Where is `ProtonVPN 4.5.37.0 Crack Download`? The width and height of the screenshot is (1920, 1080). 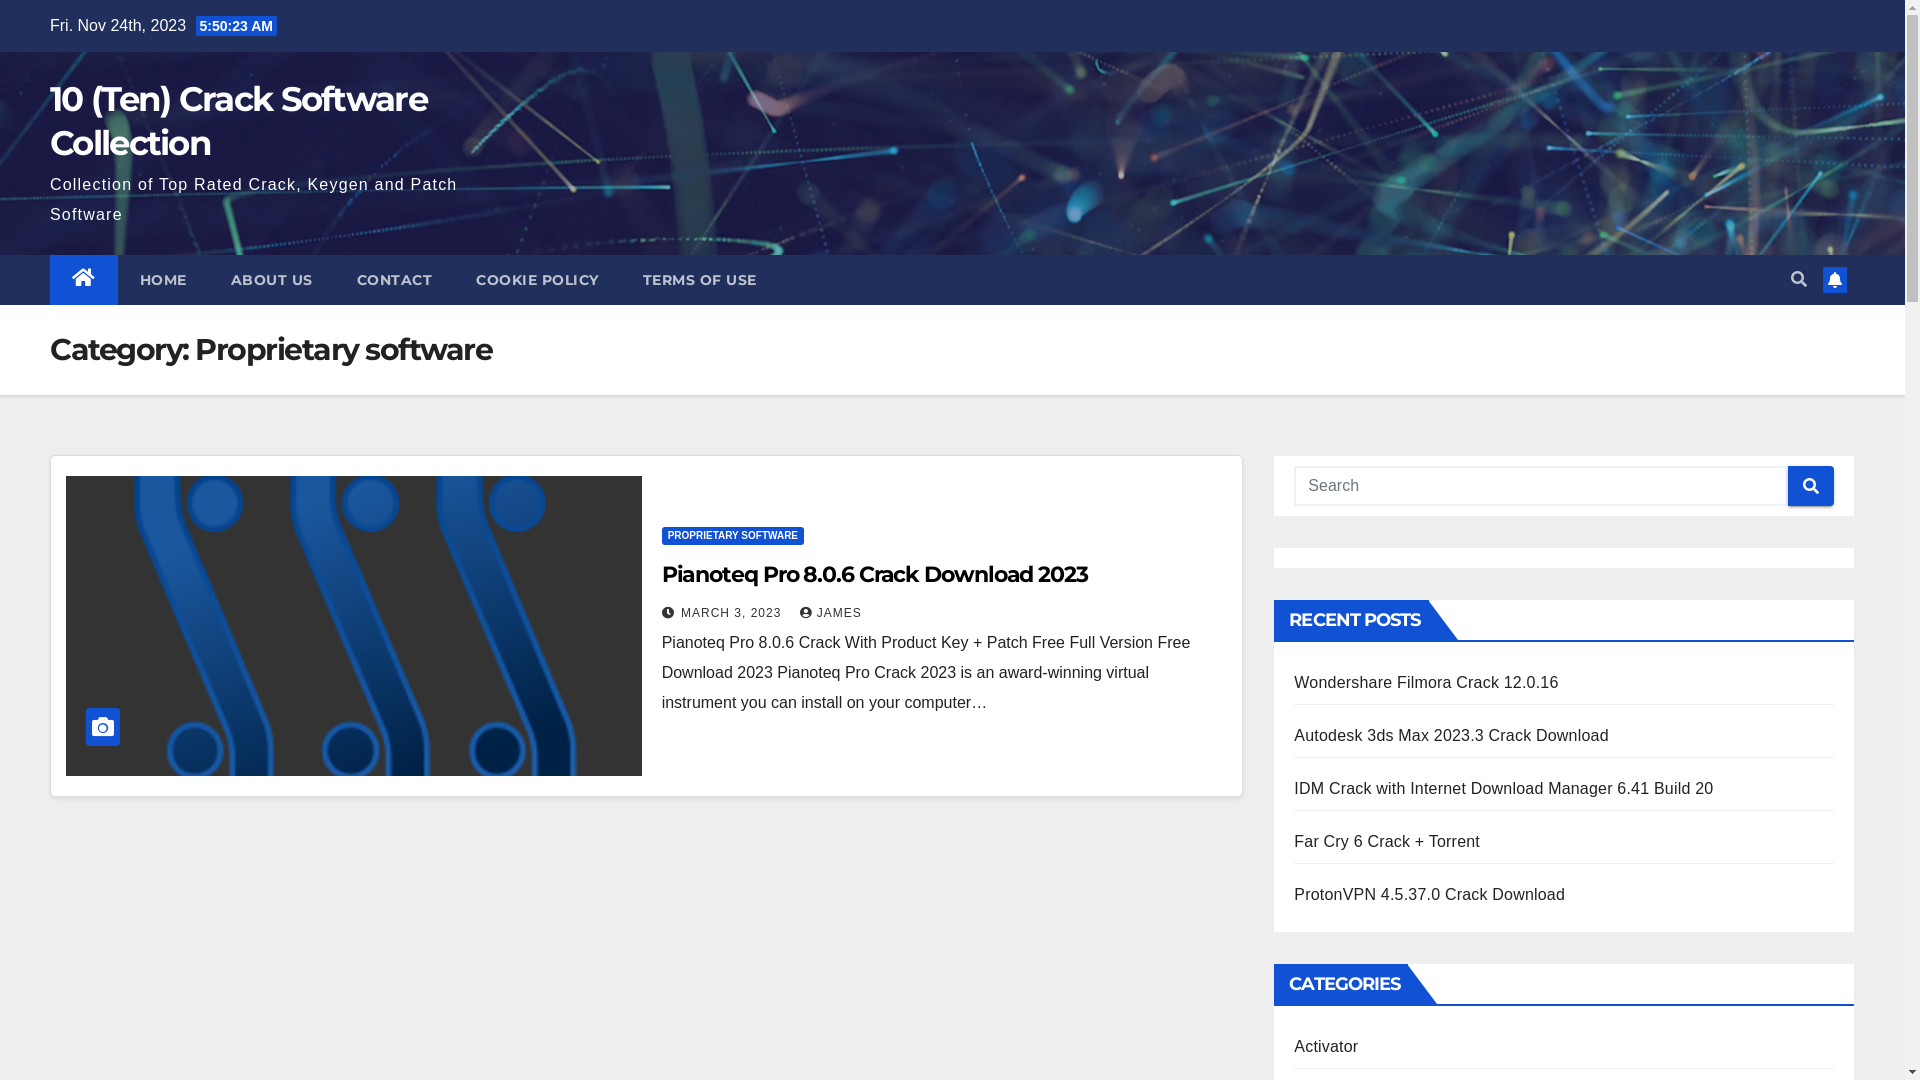
ProtonVPN 4.5.37.0 Crack Download is located at coordinates (1430, 894).